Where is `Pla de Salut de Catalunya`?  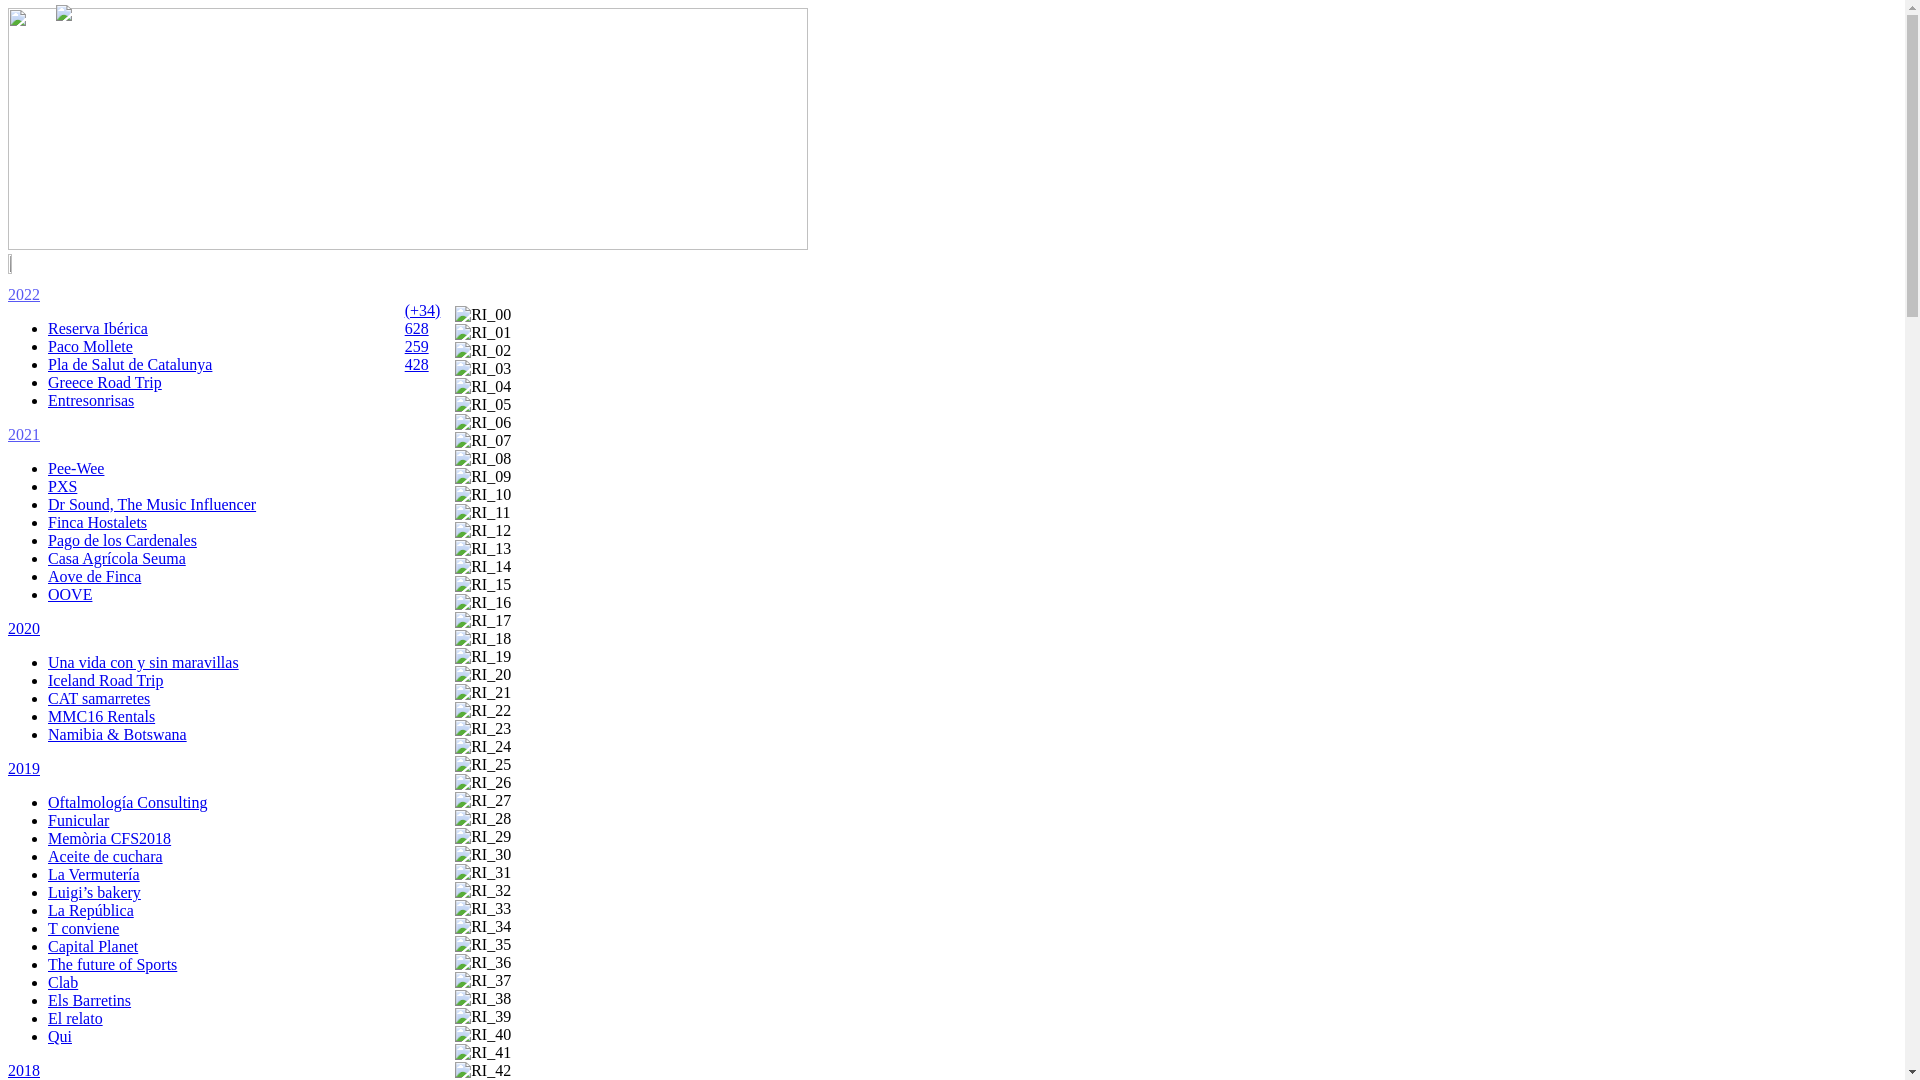
Pla de Salut de Catalunya is located at coordinates (130, 364).